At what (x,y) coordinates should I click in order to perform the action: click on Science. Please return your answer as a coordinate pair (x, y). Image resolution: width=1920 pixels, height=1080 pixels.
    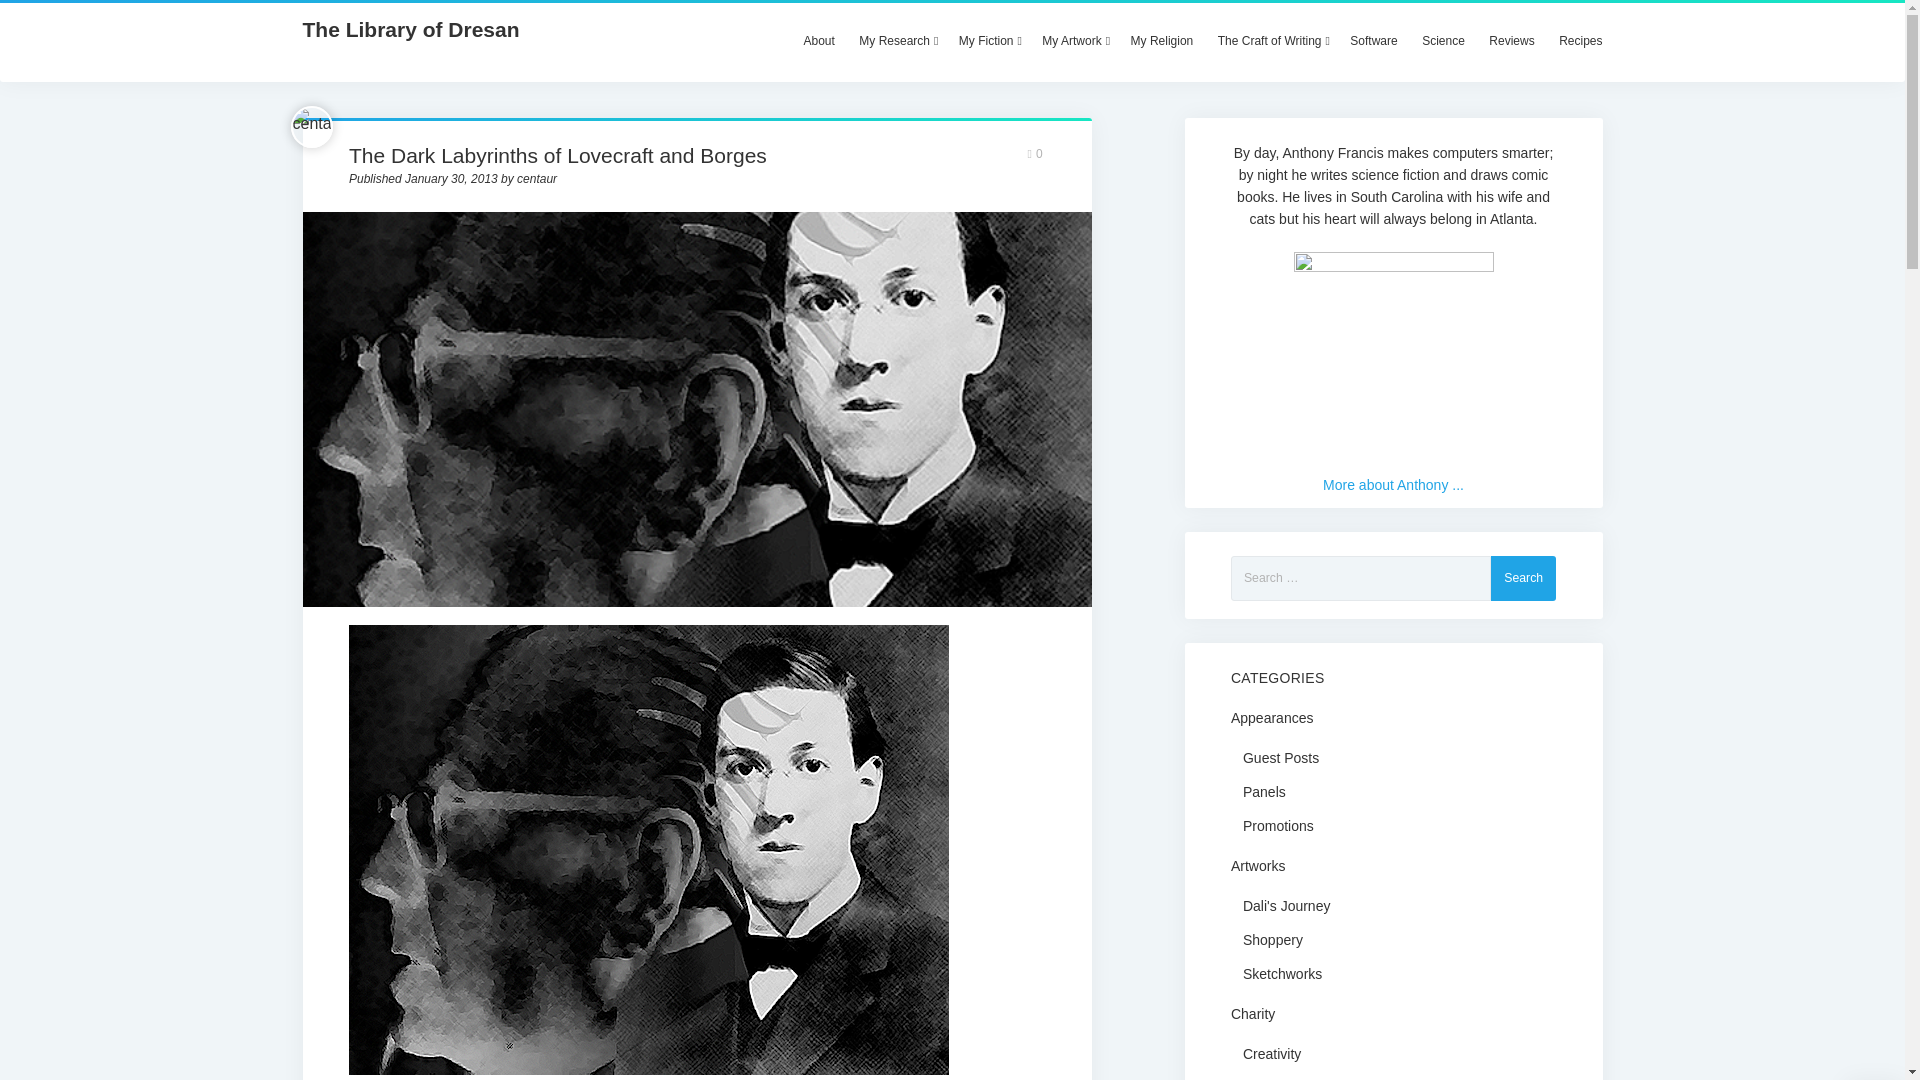
    Looking at the image, I should click on (1442, 40).